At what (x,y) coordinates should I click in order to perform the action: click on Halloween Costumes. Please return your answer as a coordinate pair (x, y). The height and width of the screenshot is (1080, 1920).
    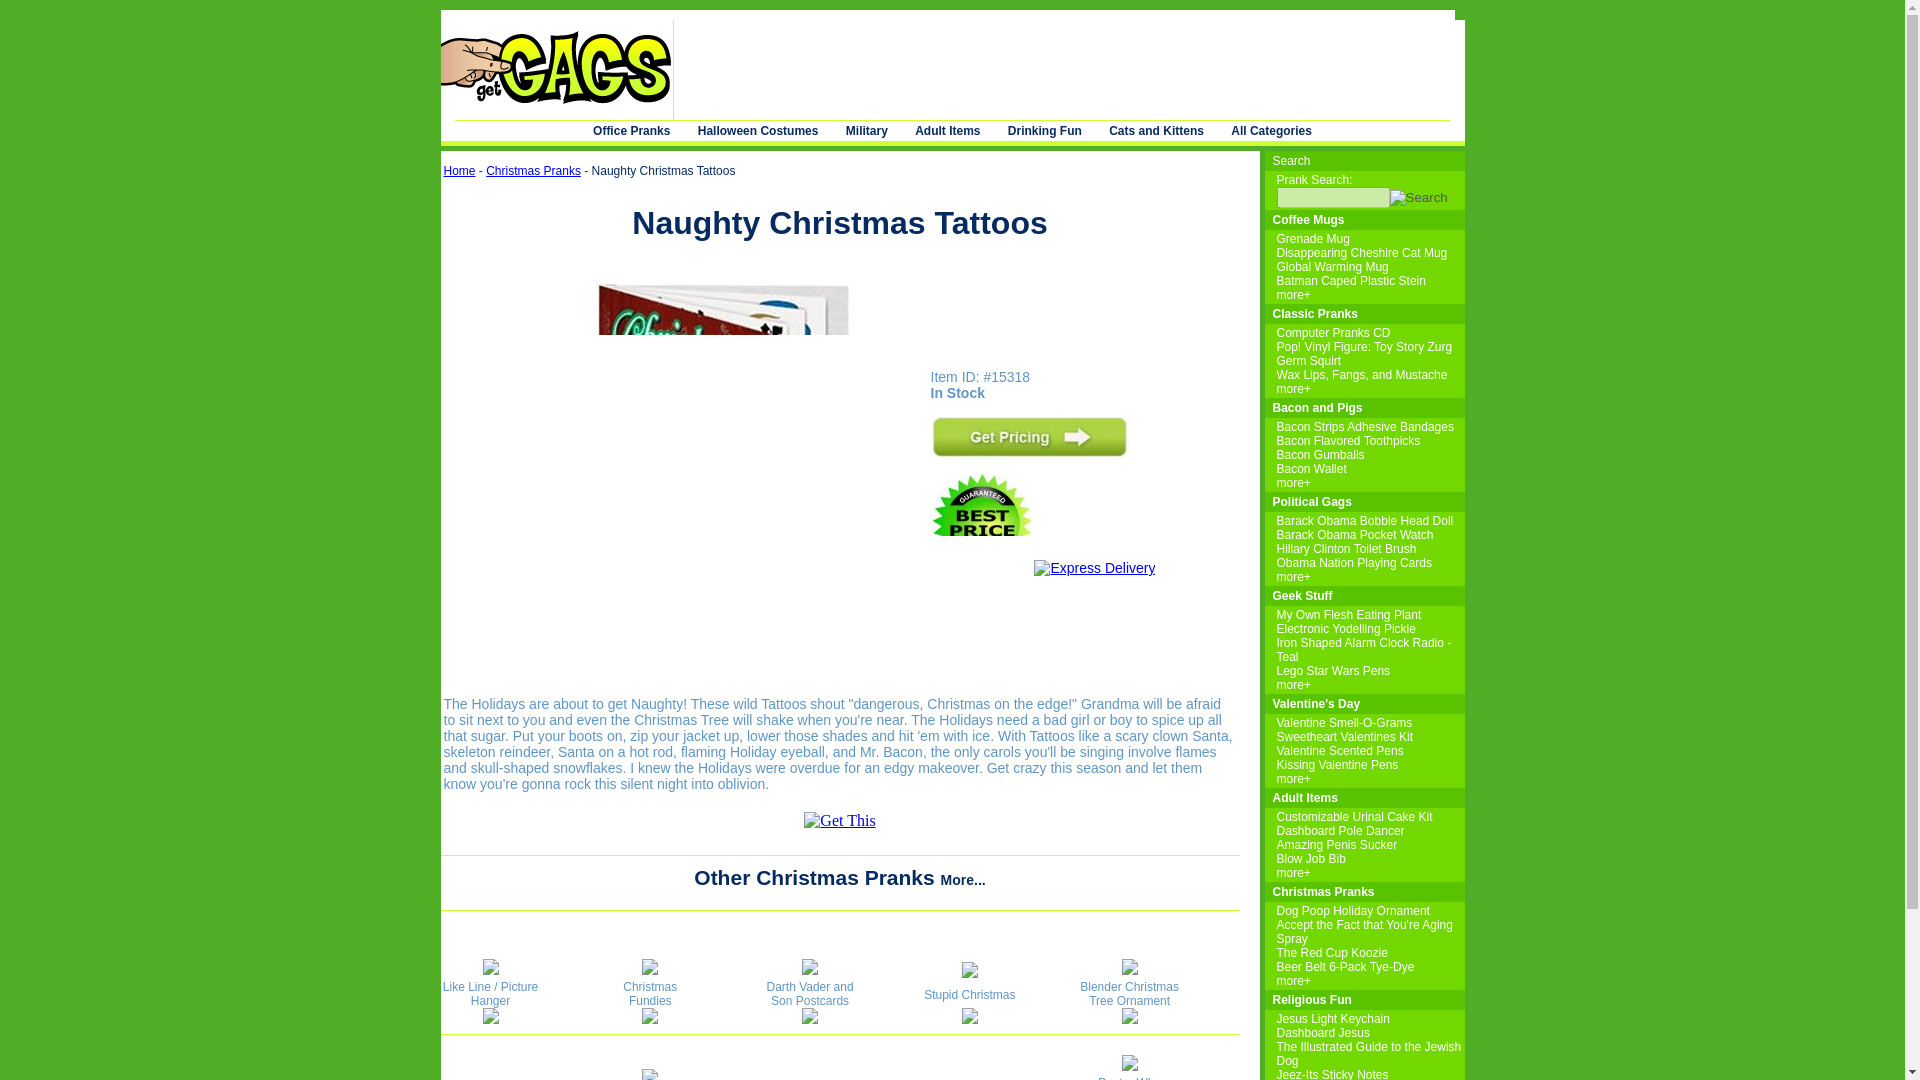
    Looking at the image, I should click on (758, 131).